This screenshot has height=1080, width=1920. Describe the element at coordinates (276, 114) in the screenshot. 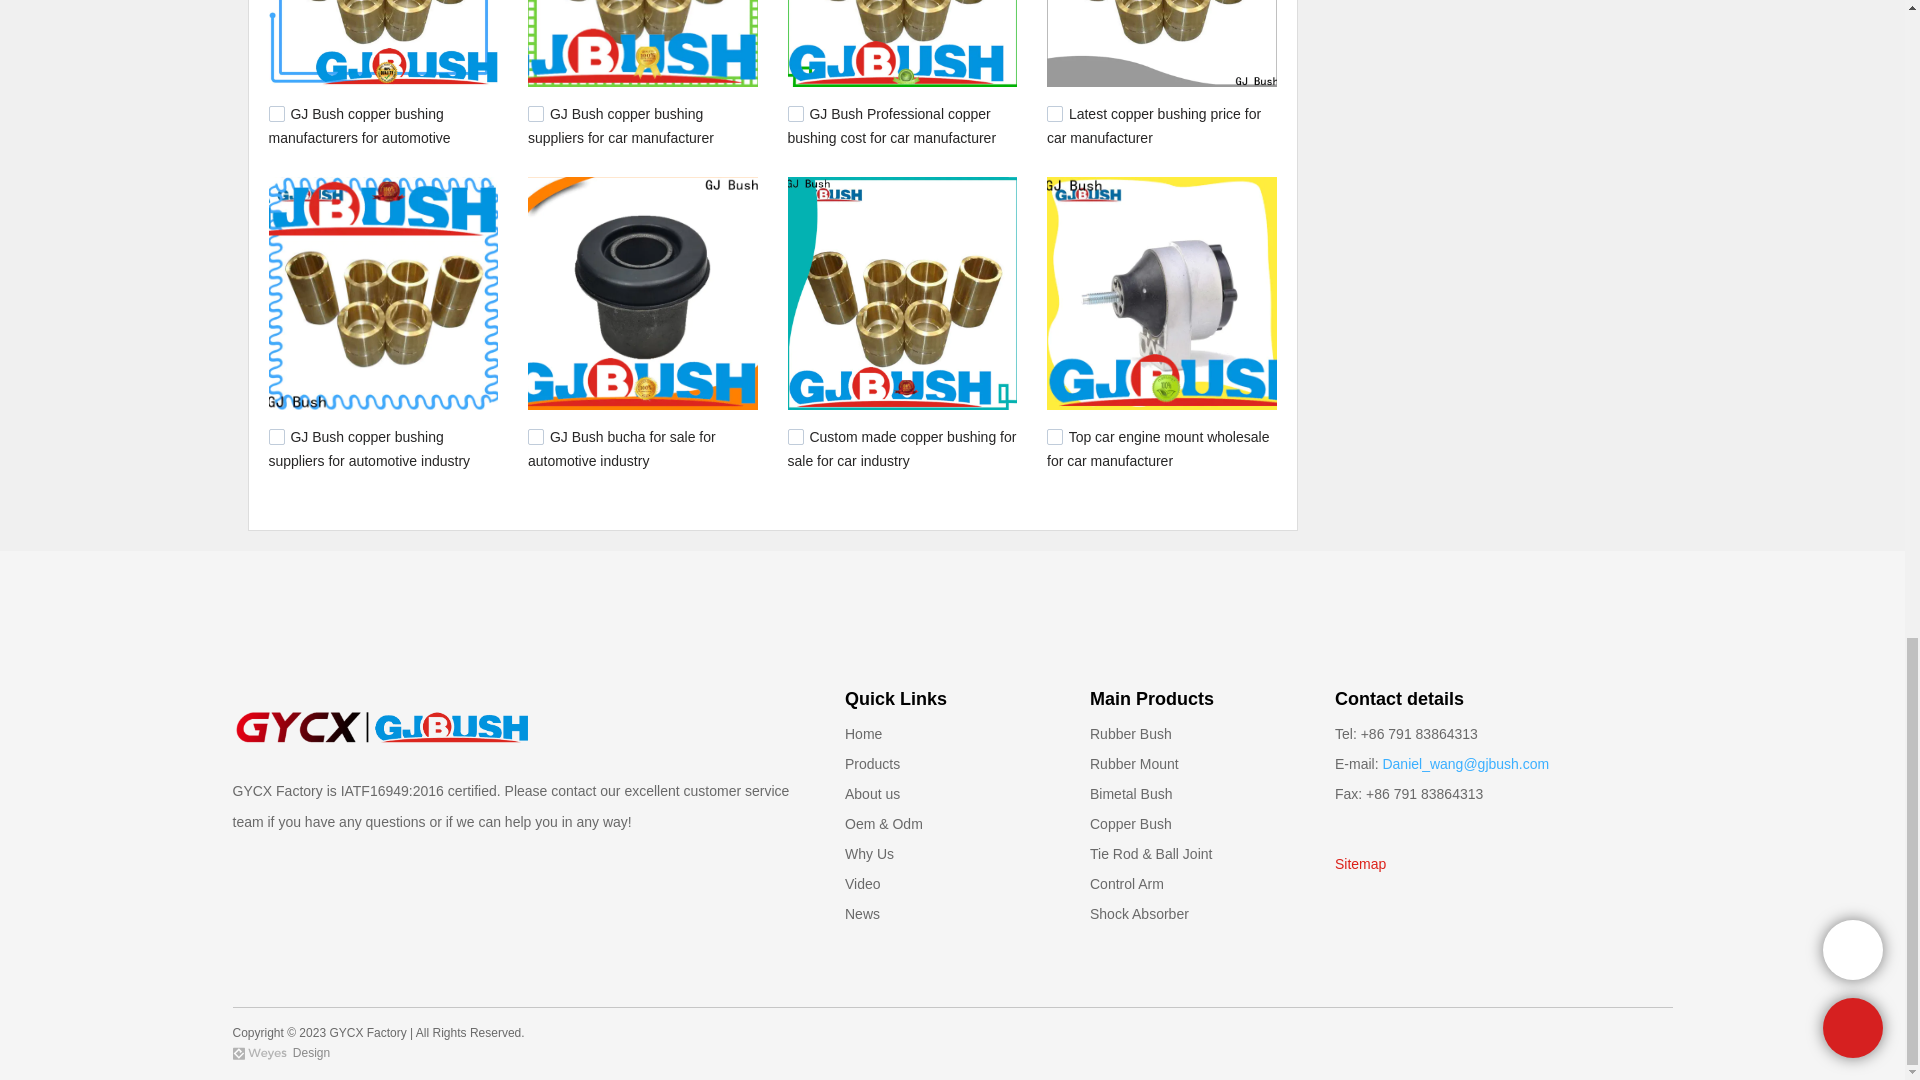

I see `2918` at that location.